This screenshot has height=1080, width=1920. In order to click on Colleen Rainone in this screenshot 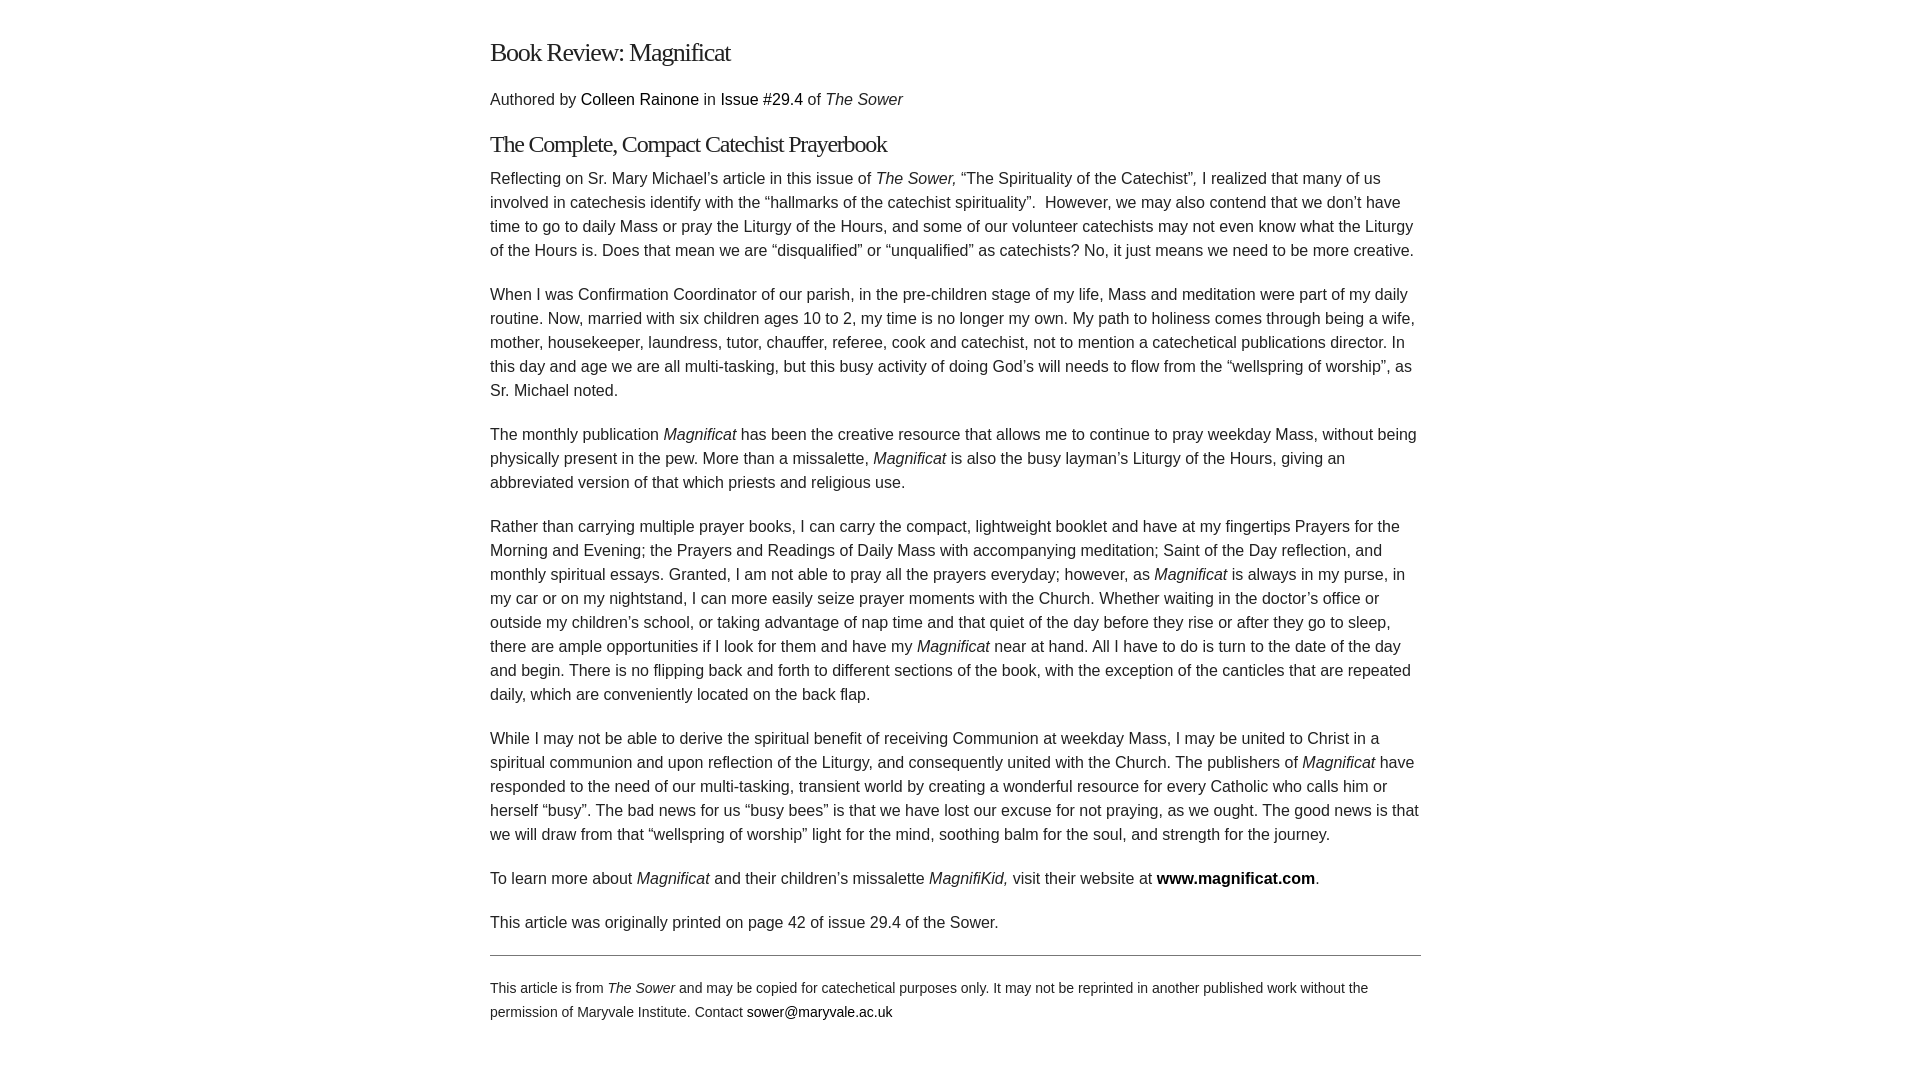, I will do `click(640, 99)`.